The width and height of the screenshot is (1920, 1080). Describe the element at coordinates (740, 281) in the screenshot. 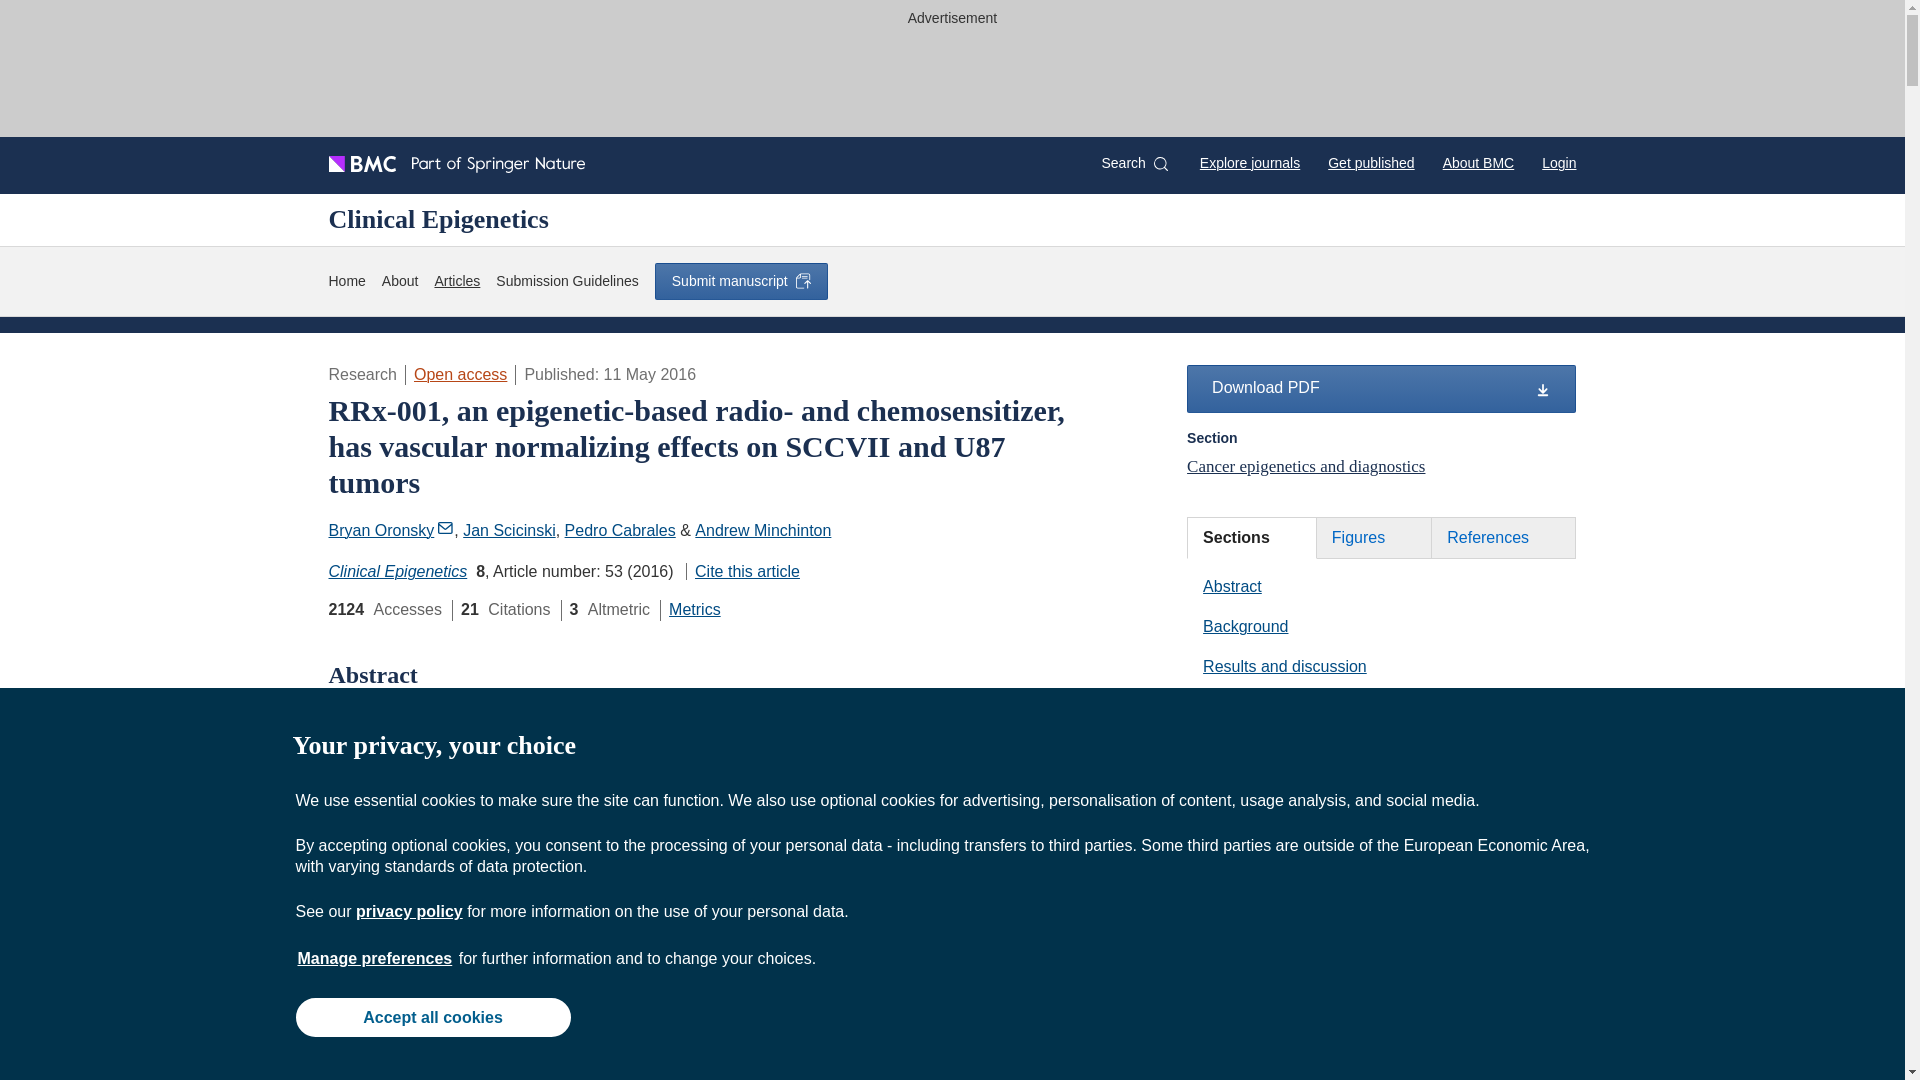

I see `Submit manuscript` at that location.